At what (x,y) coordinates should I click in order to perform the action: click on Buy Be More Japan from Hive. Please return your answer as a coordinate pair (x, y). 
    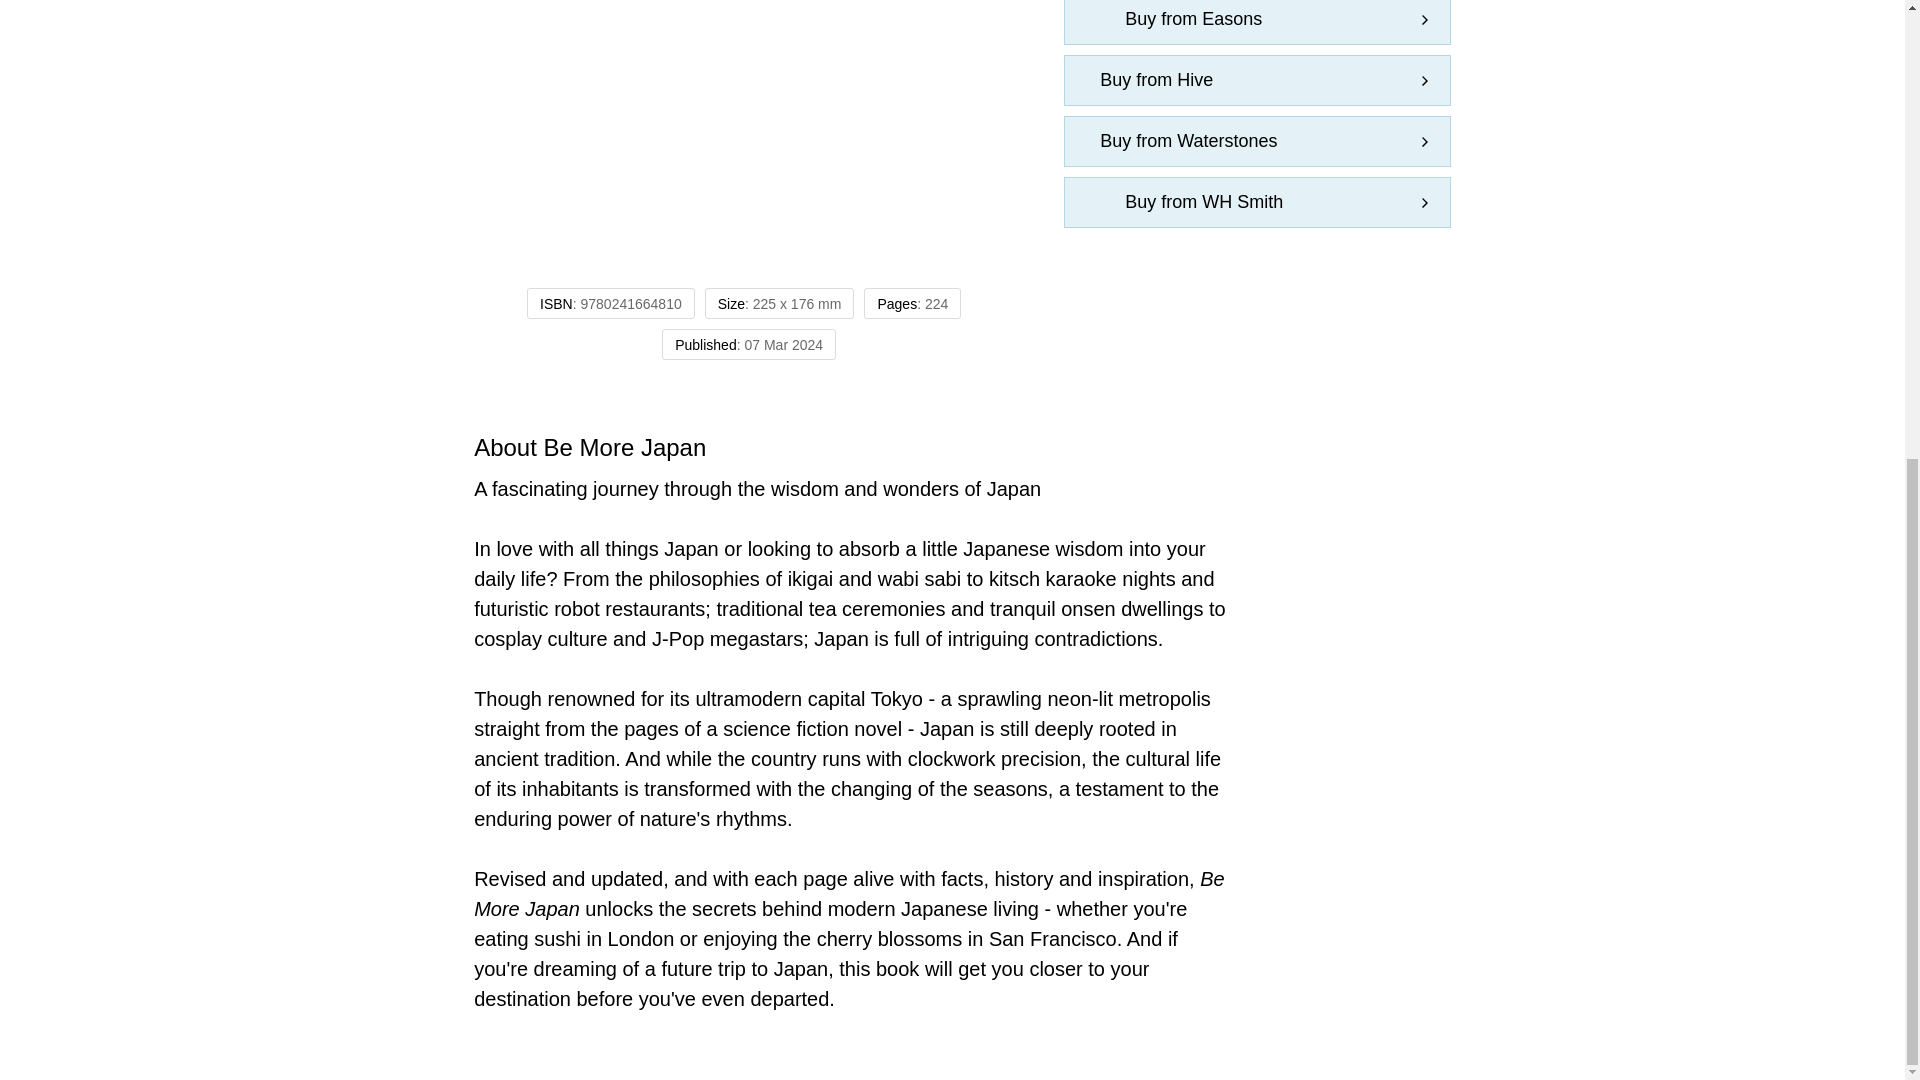
    Looking at the image, I should click on (1257, 80).